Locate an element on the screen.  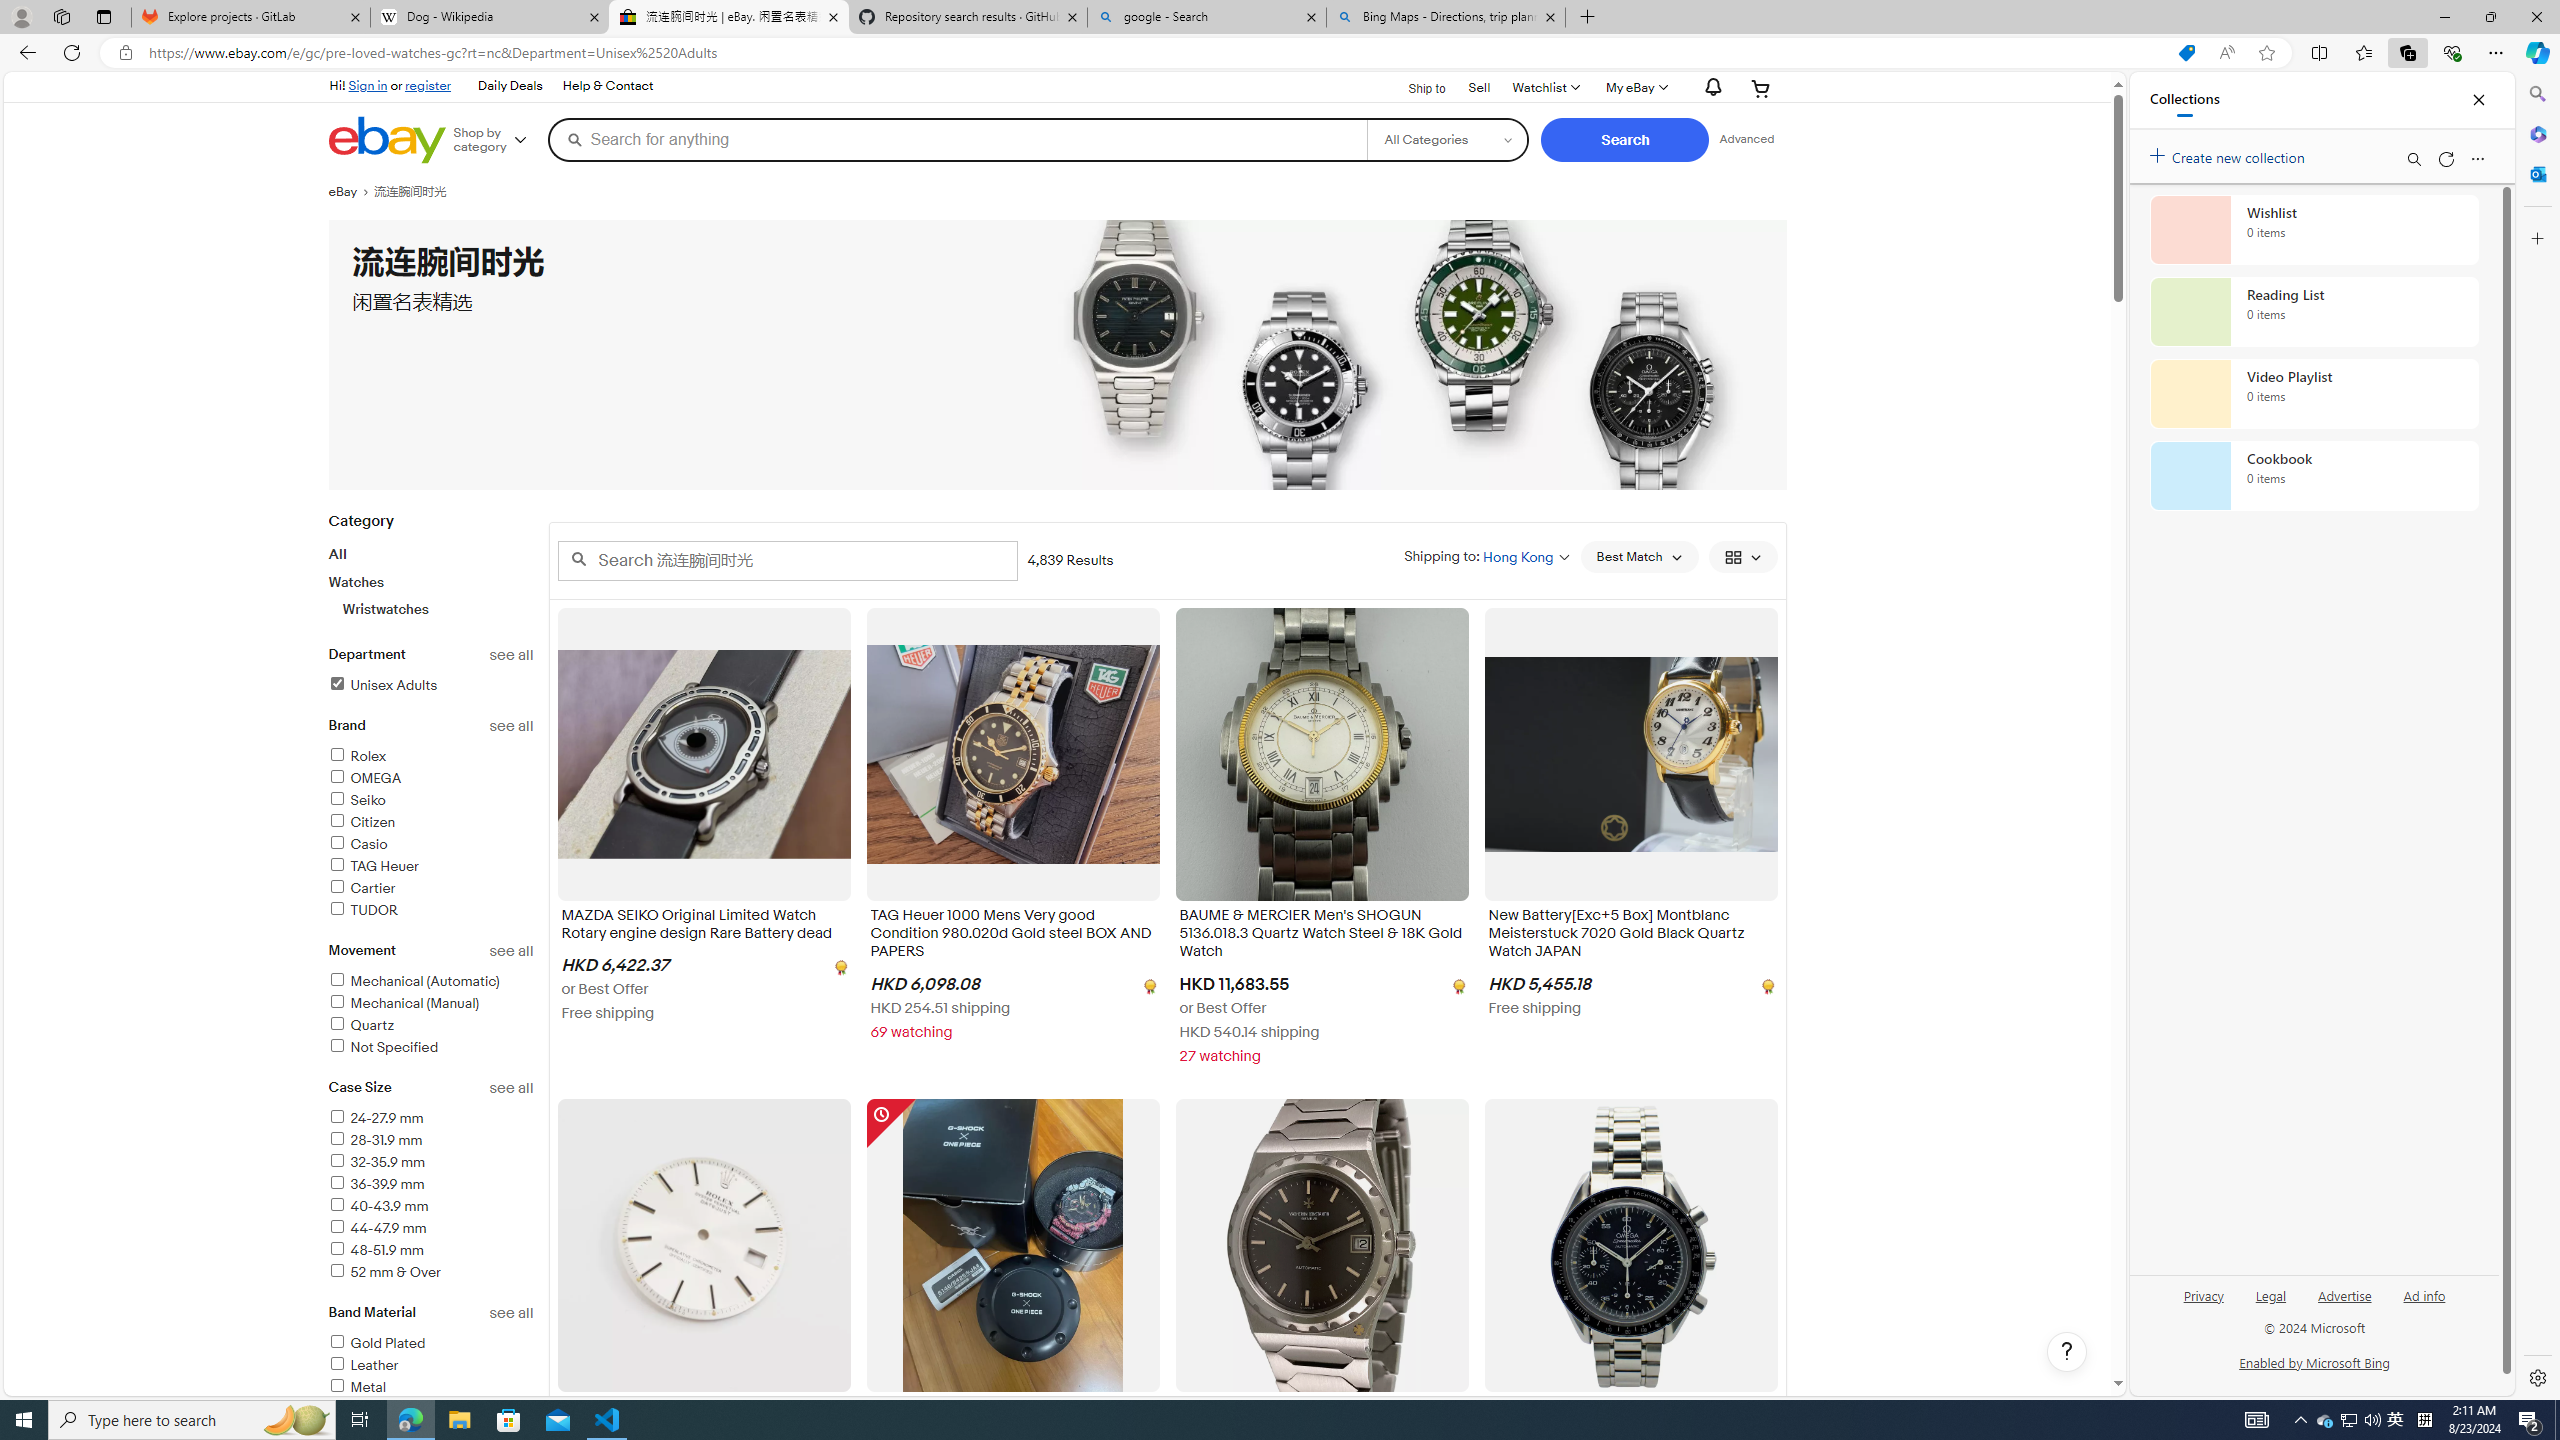
Wishlist collection, 0 items is located at coordinates (2314, 229).